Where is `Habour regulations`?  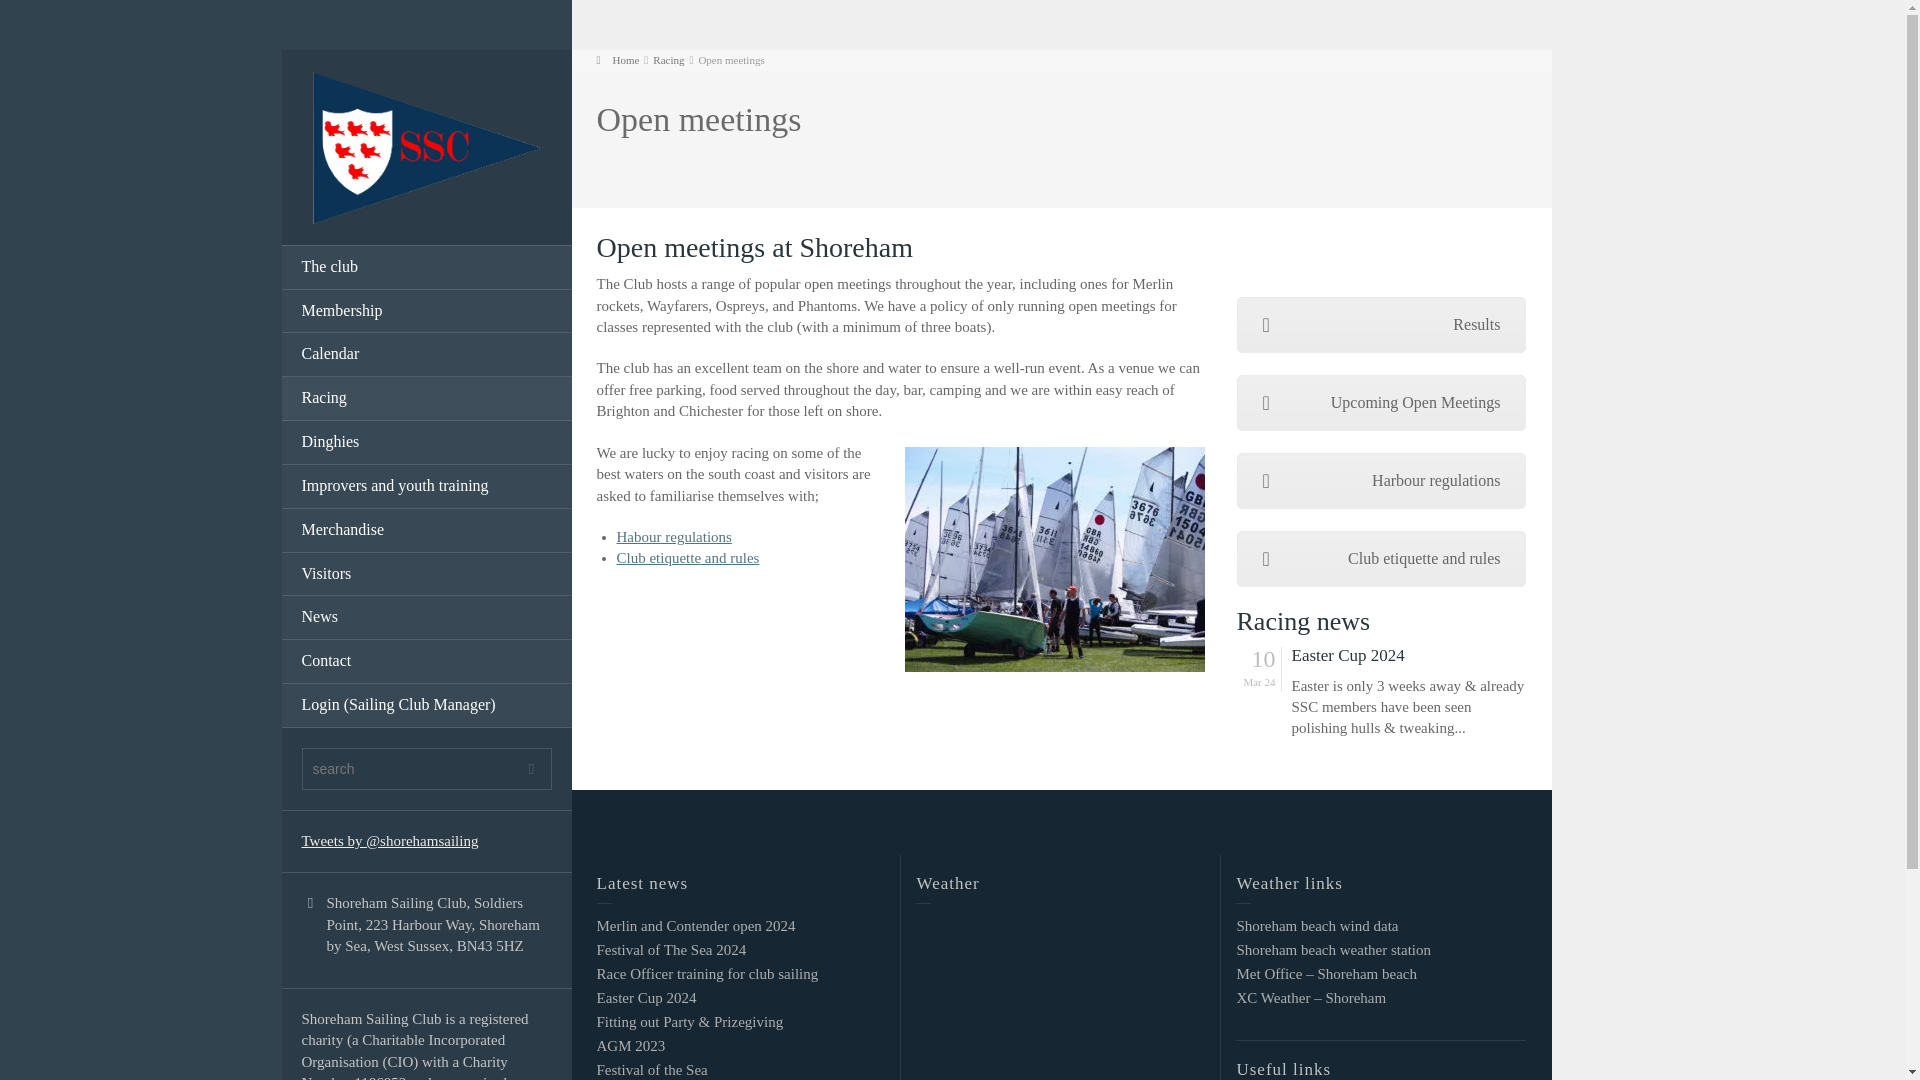
Habour regulations is located at coordinates (674, 537).